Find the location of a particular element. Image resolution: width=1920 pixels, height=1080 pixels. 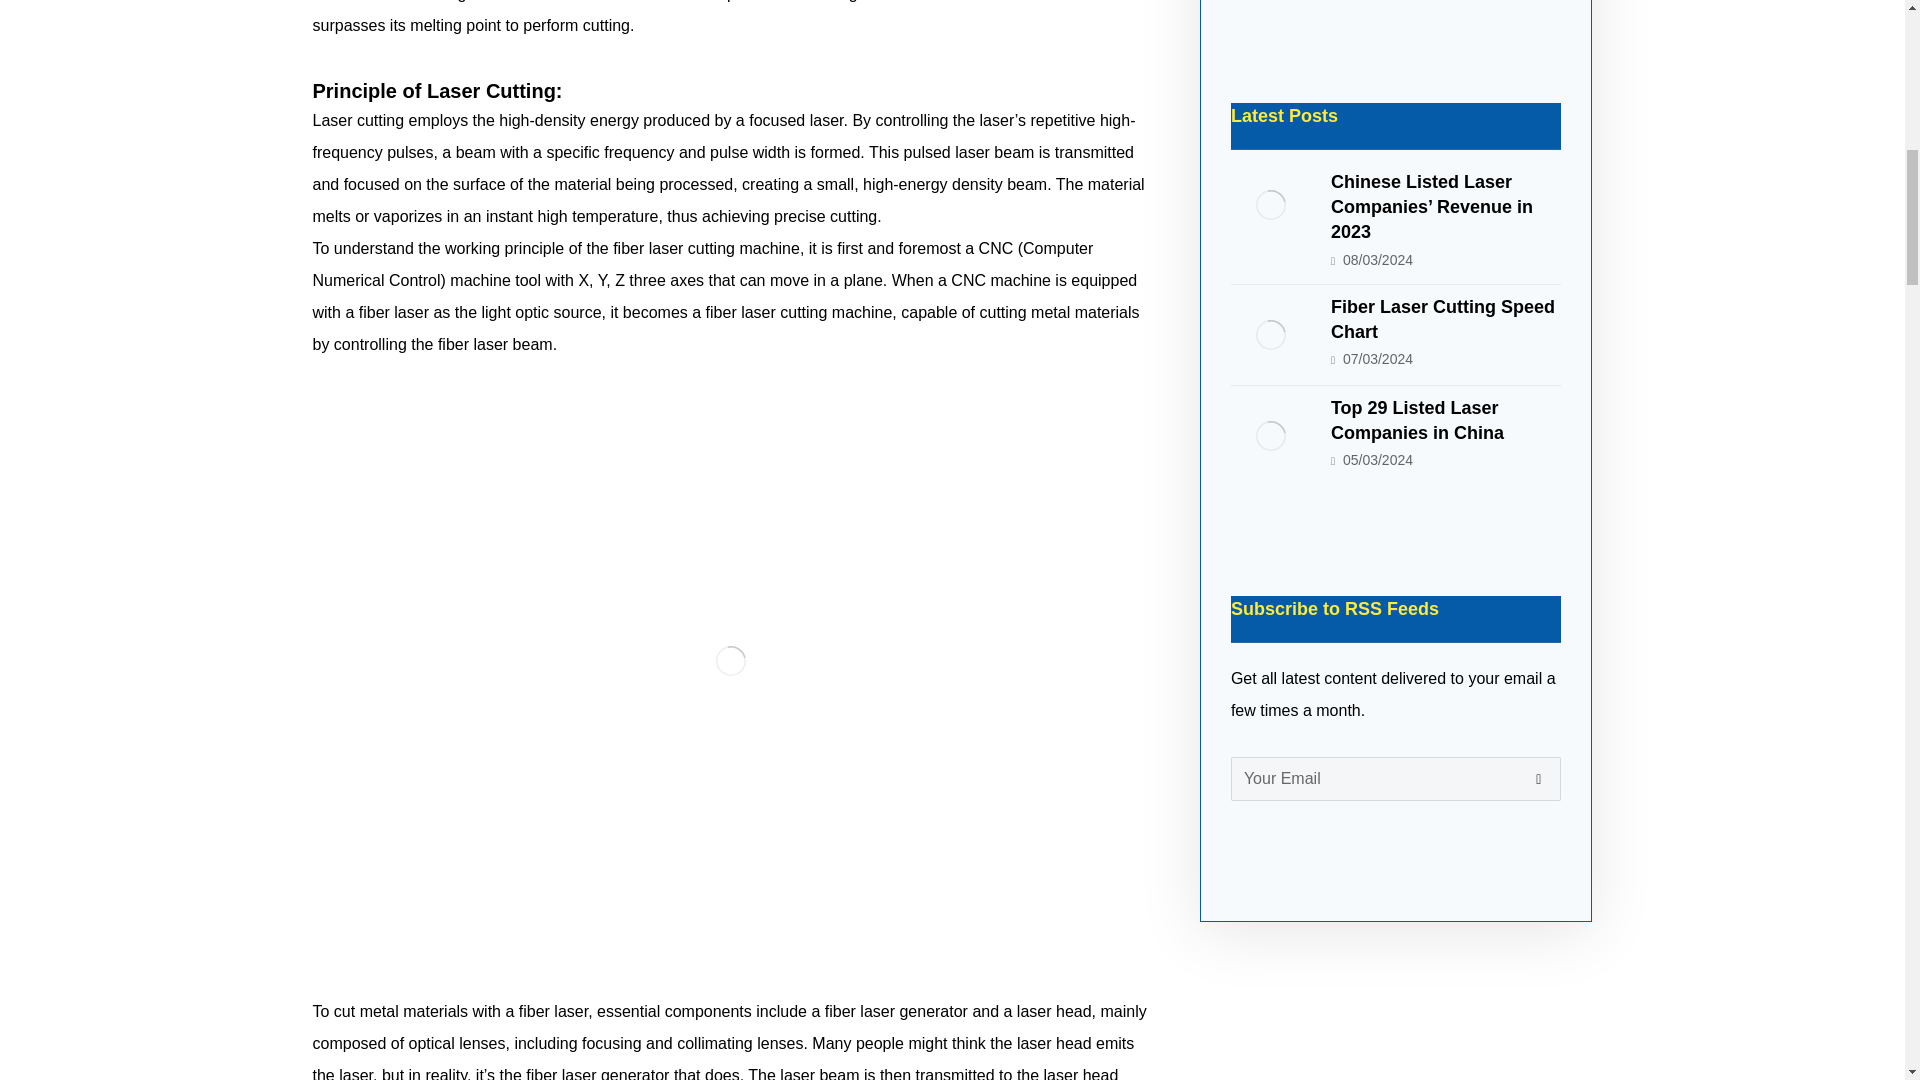

Fiber Laser Cutting Speed Chart is located at coordinates (1442, 320).